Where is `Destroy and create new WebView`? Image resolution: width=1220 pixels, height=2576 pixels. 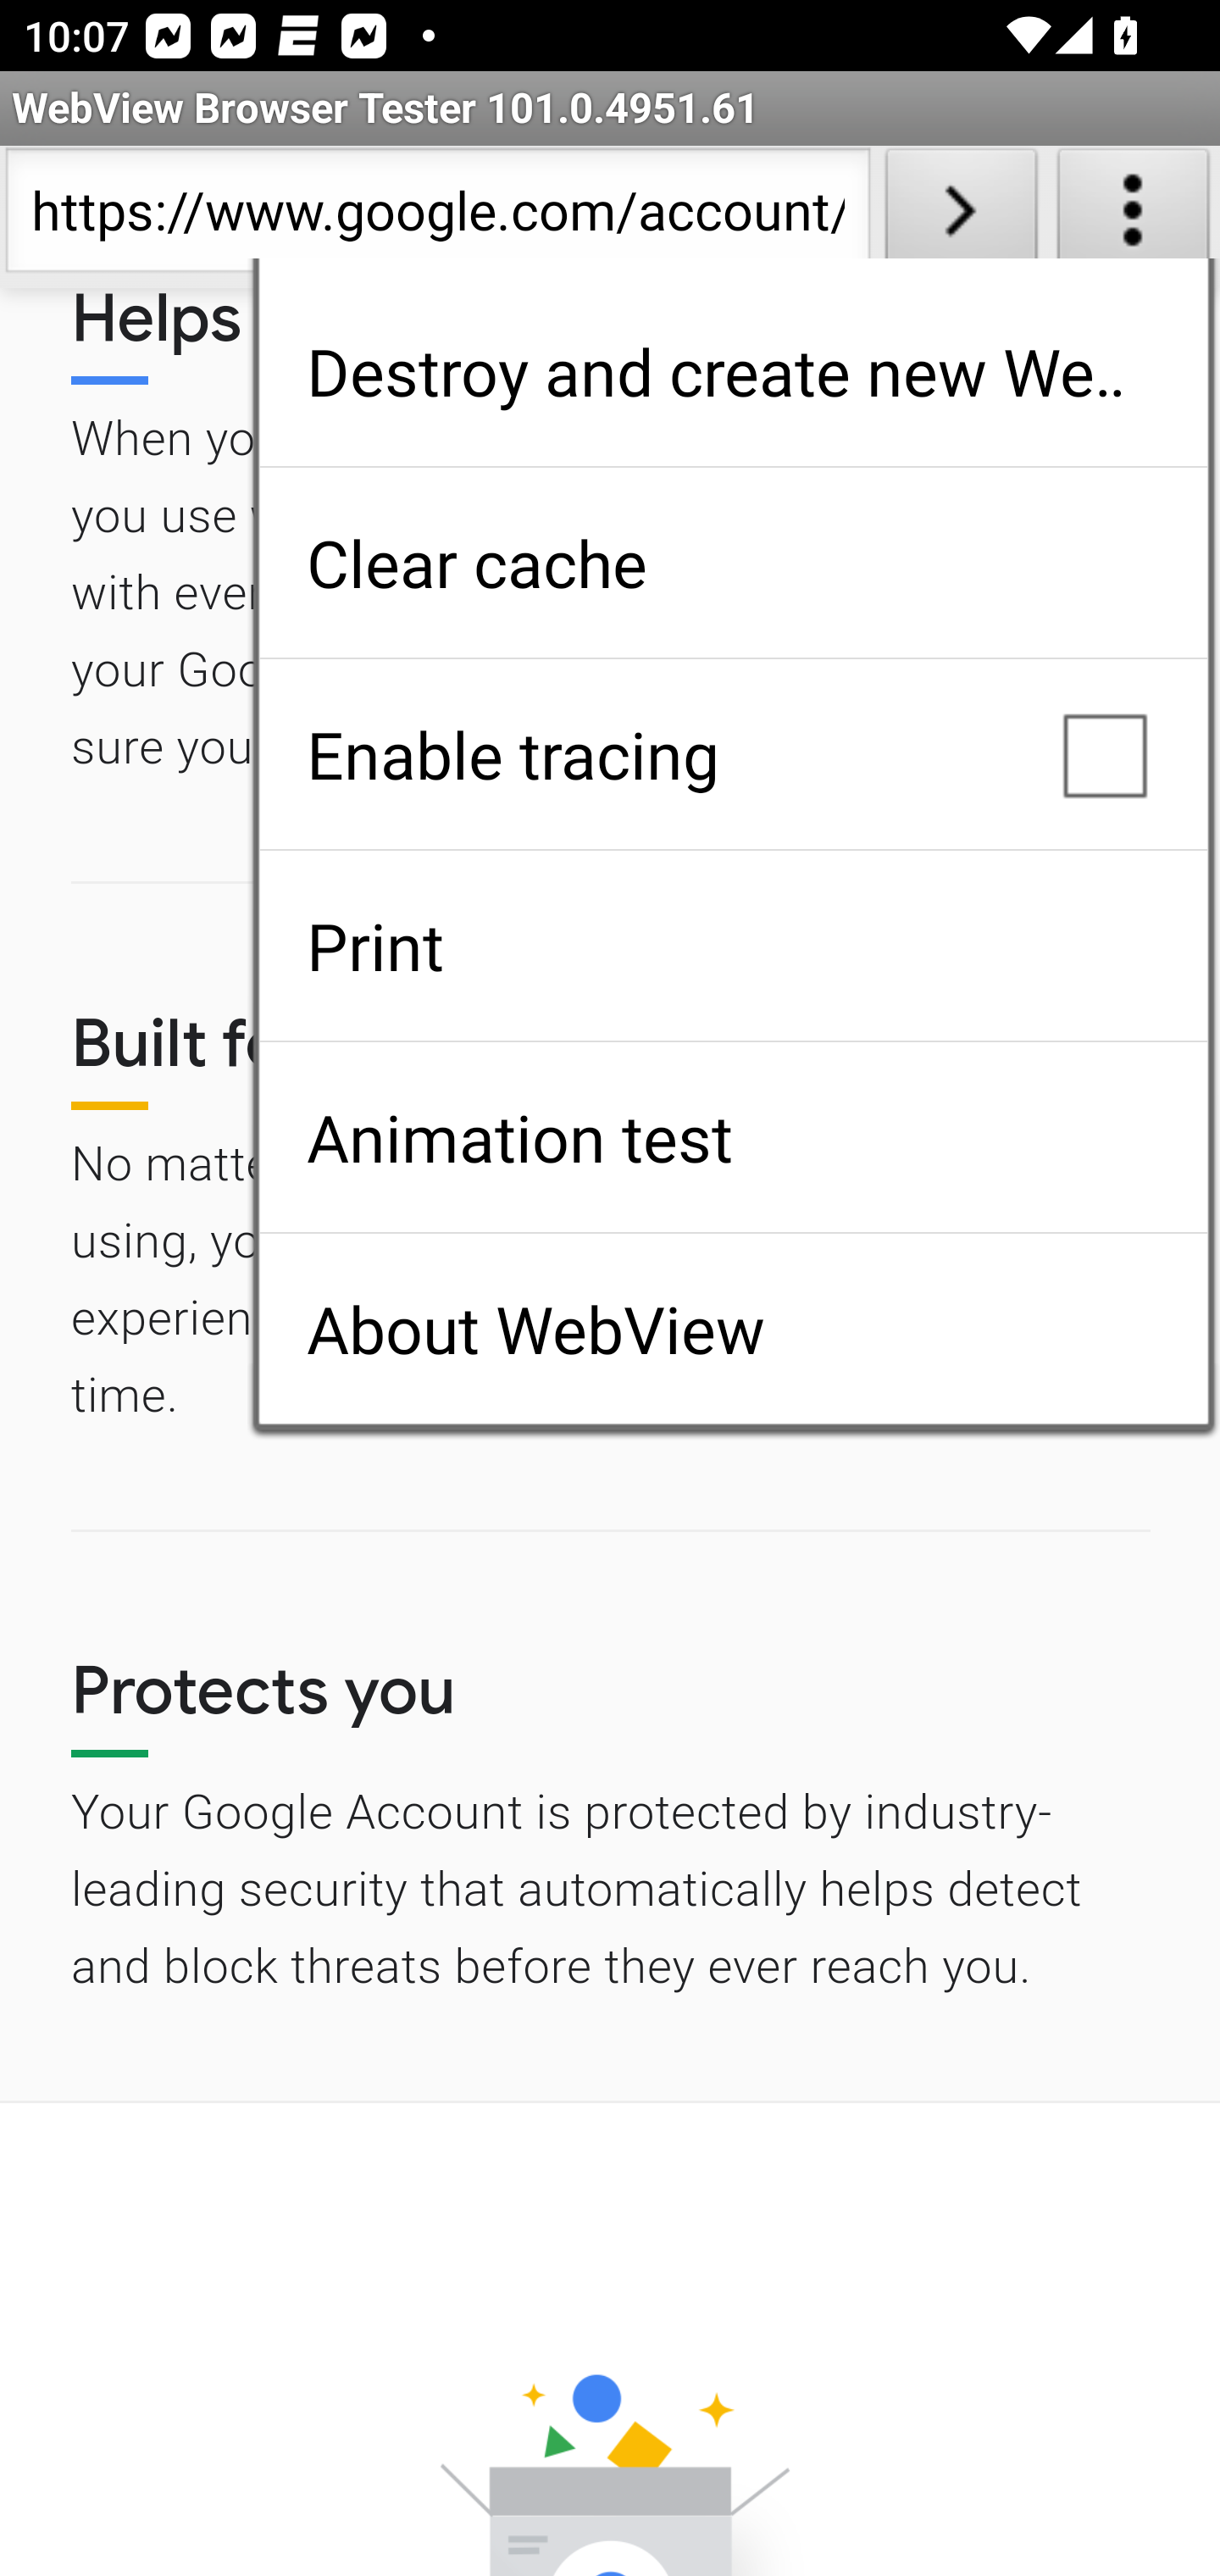 Destroy and create new WebView is located at coordinates (733, 371).